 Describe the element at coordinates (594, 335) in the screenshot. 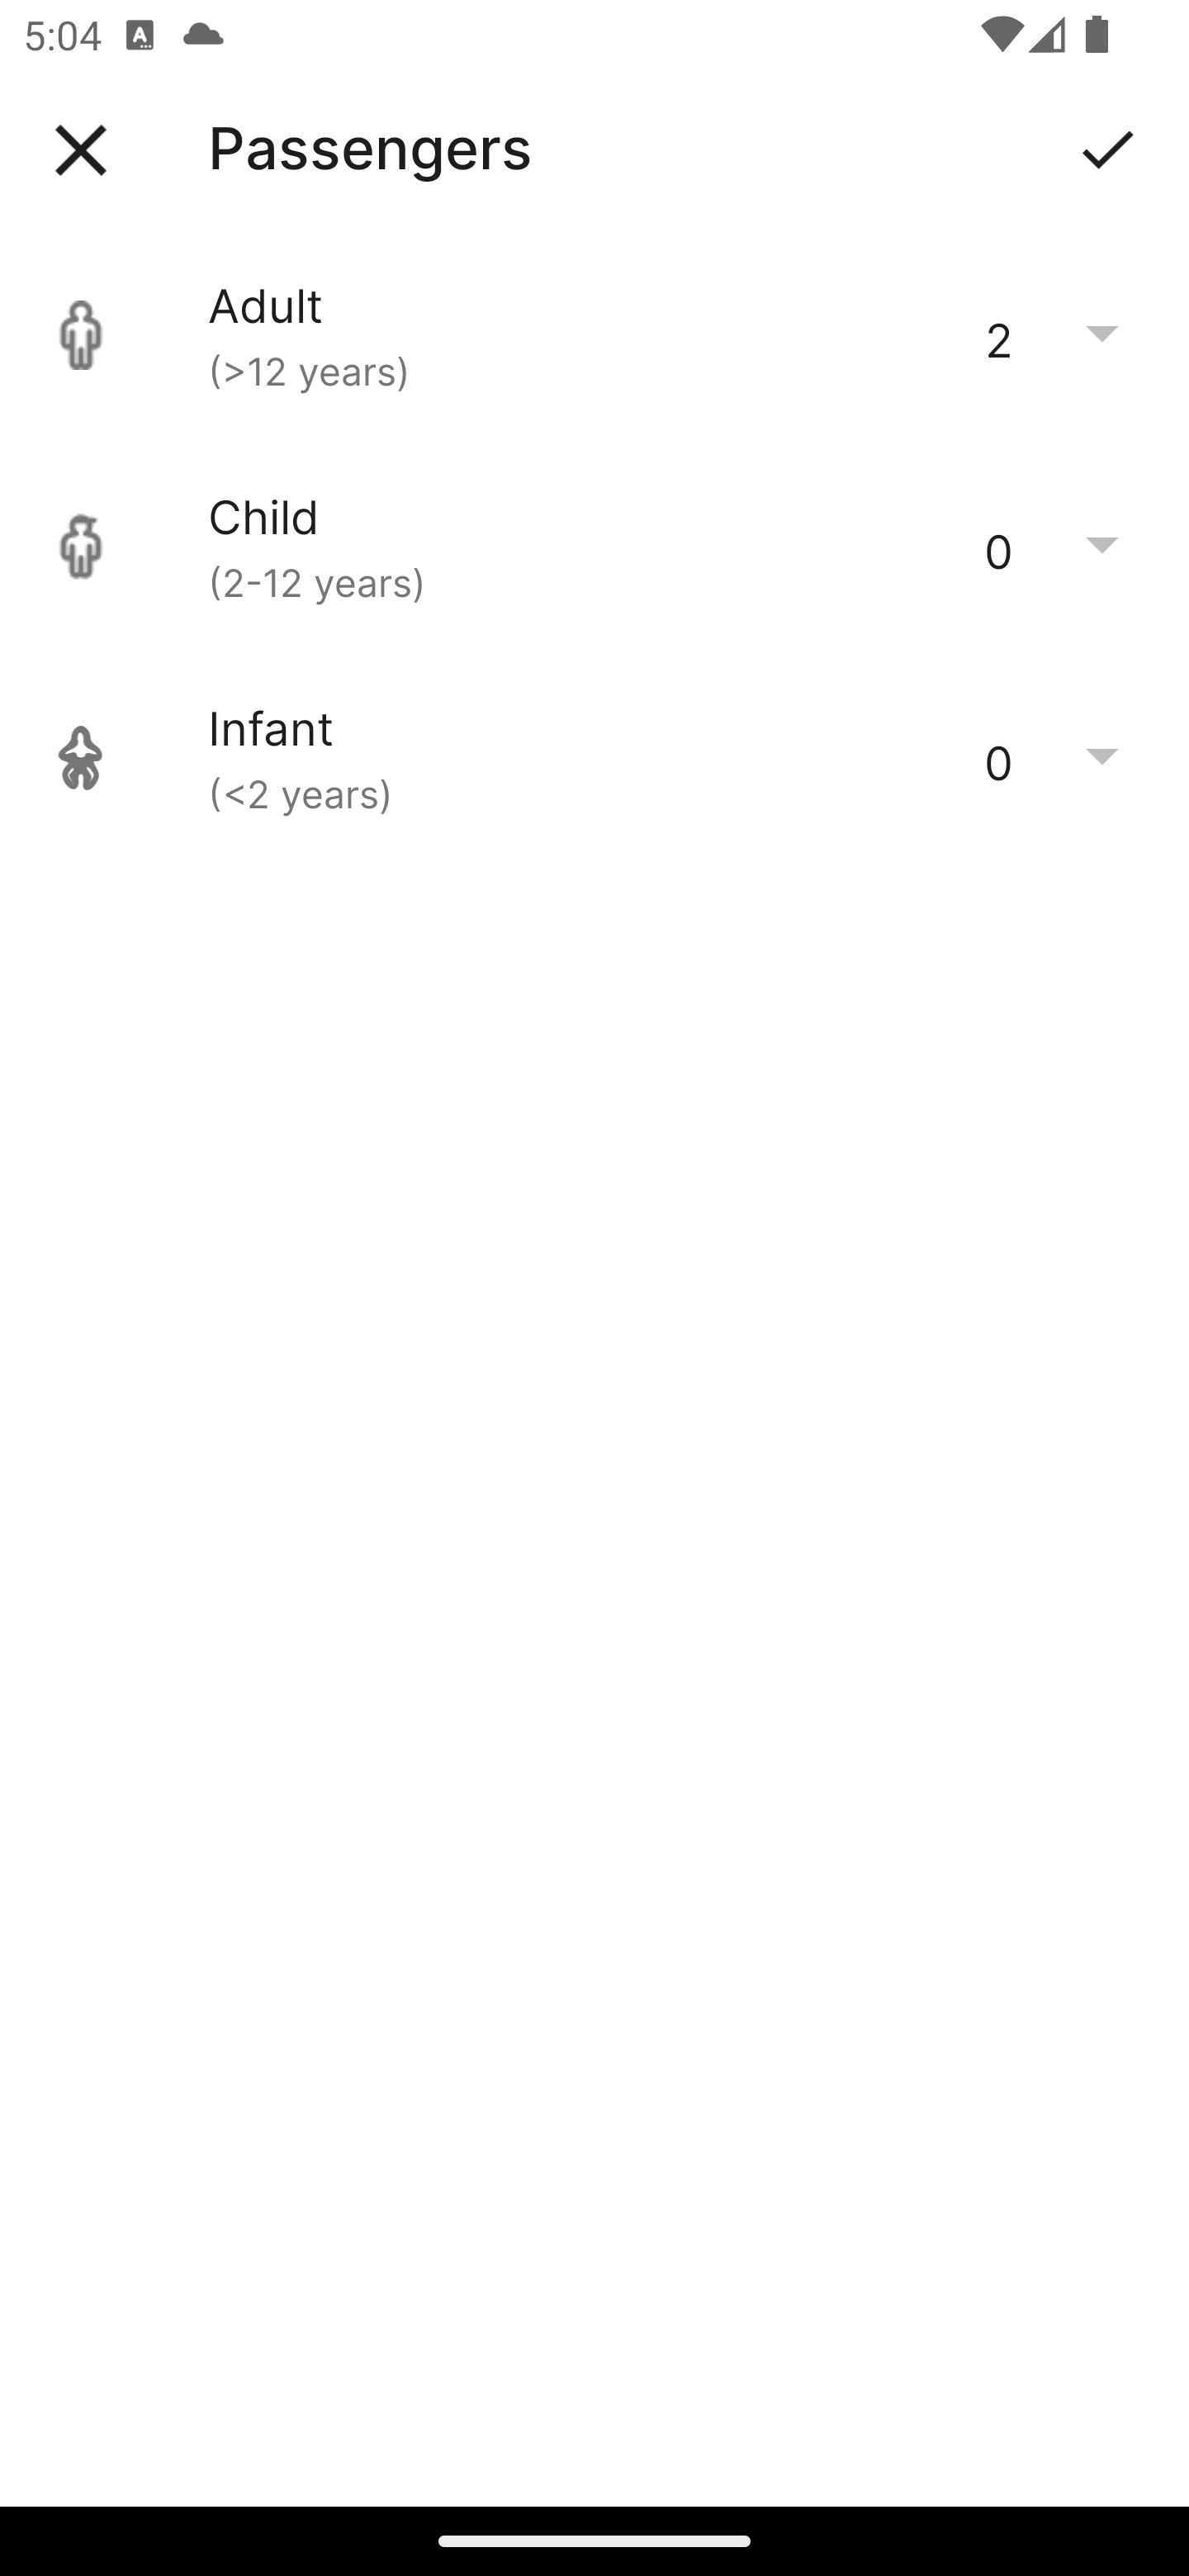

I see `Adult (>12 years) 2` at that location.